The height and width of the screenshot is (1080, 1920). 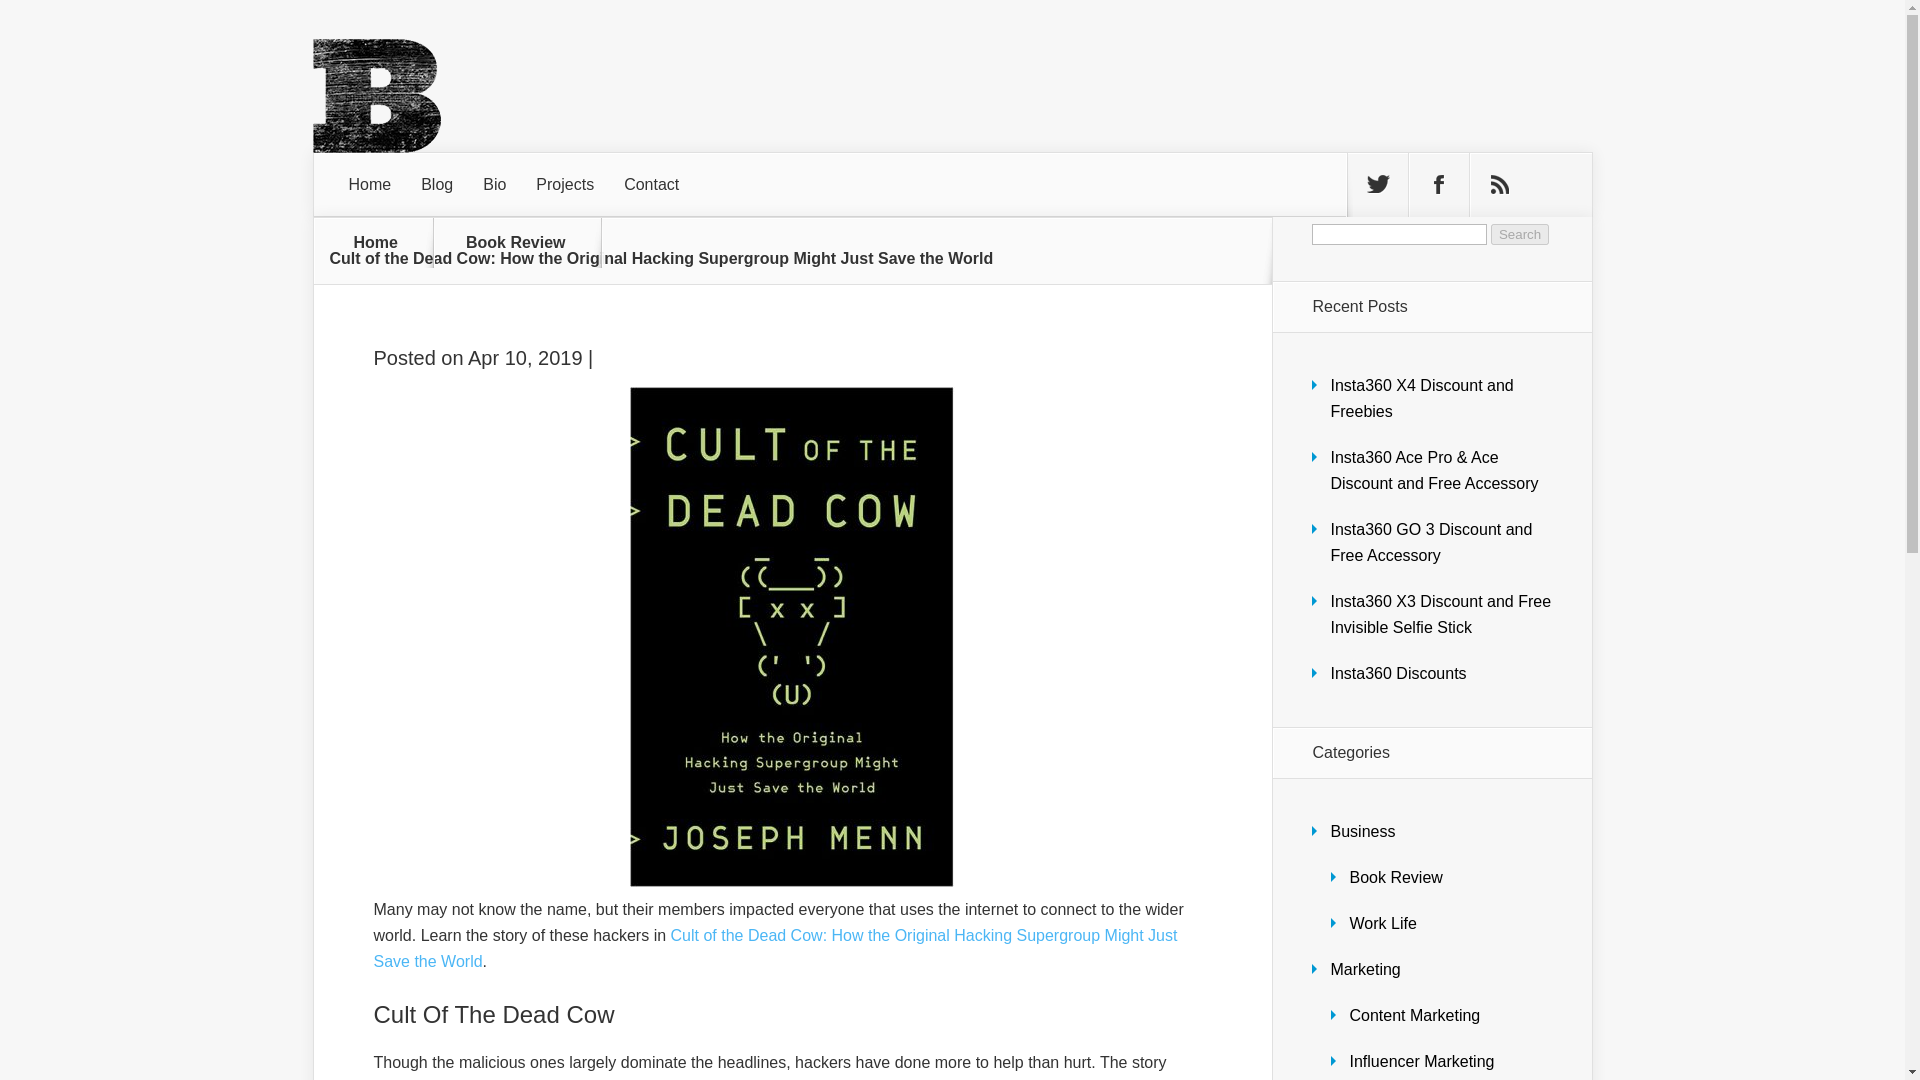 I want to click on Follow us on Twitter, so click(x=1377, y=185).